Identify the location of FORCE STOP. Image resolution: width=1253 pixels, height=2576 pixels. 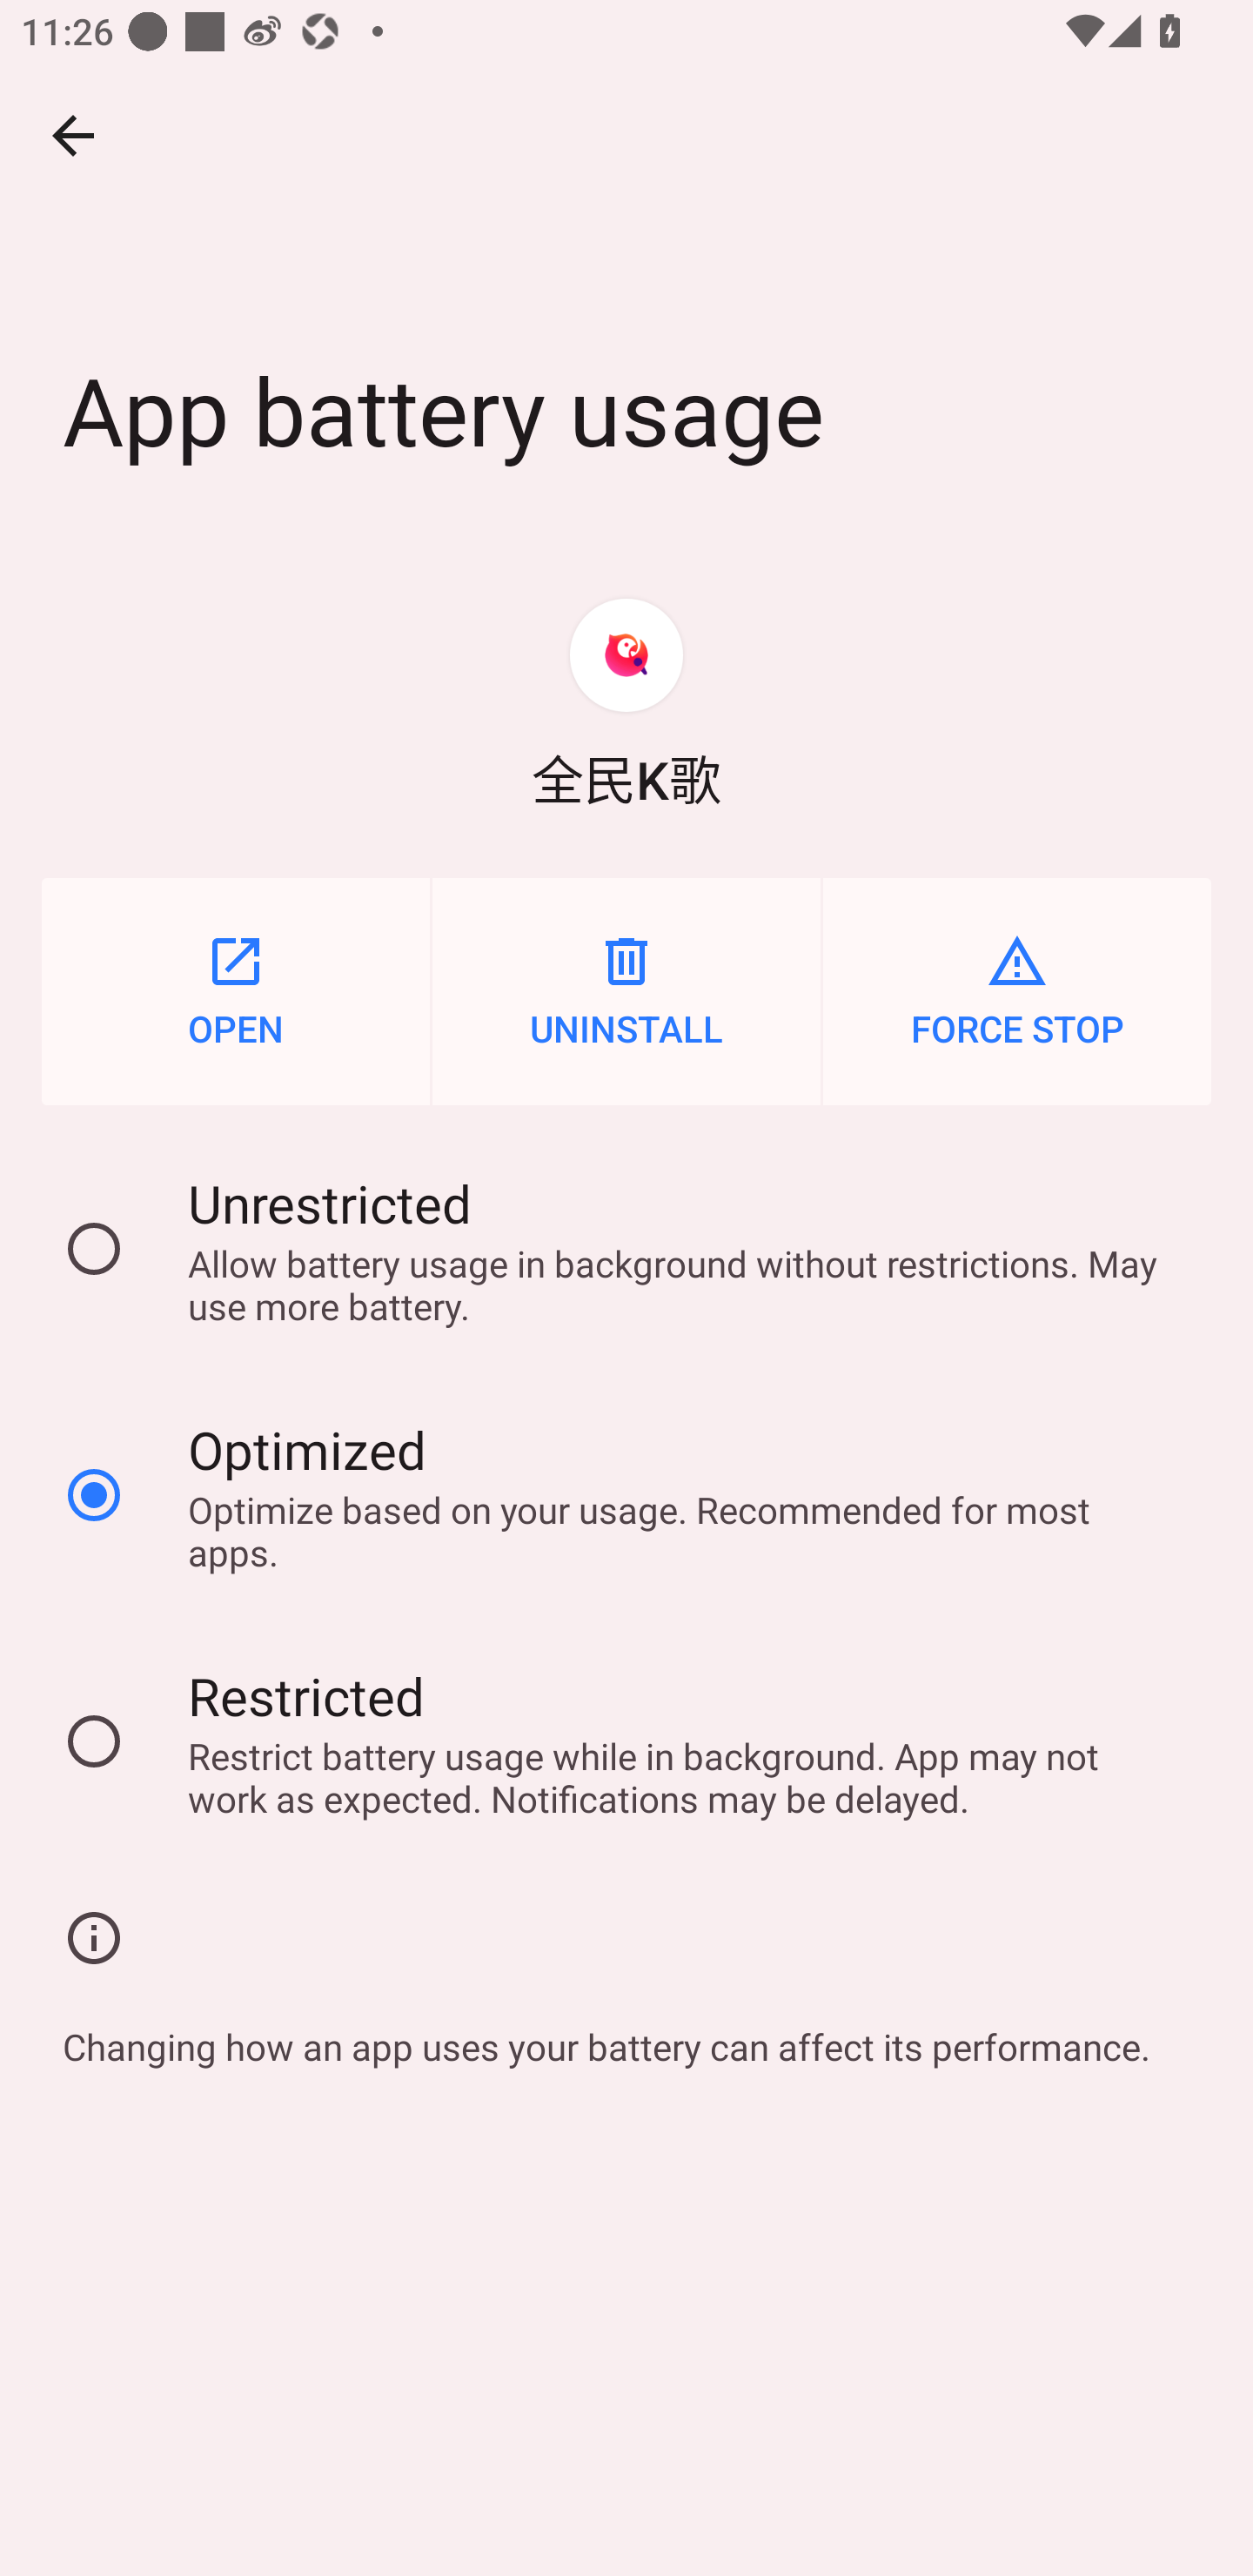
(1017, 991).